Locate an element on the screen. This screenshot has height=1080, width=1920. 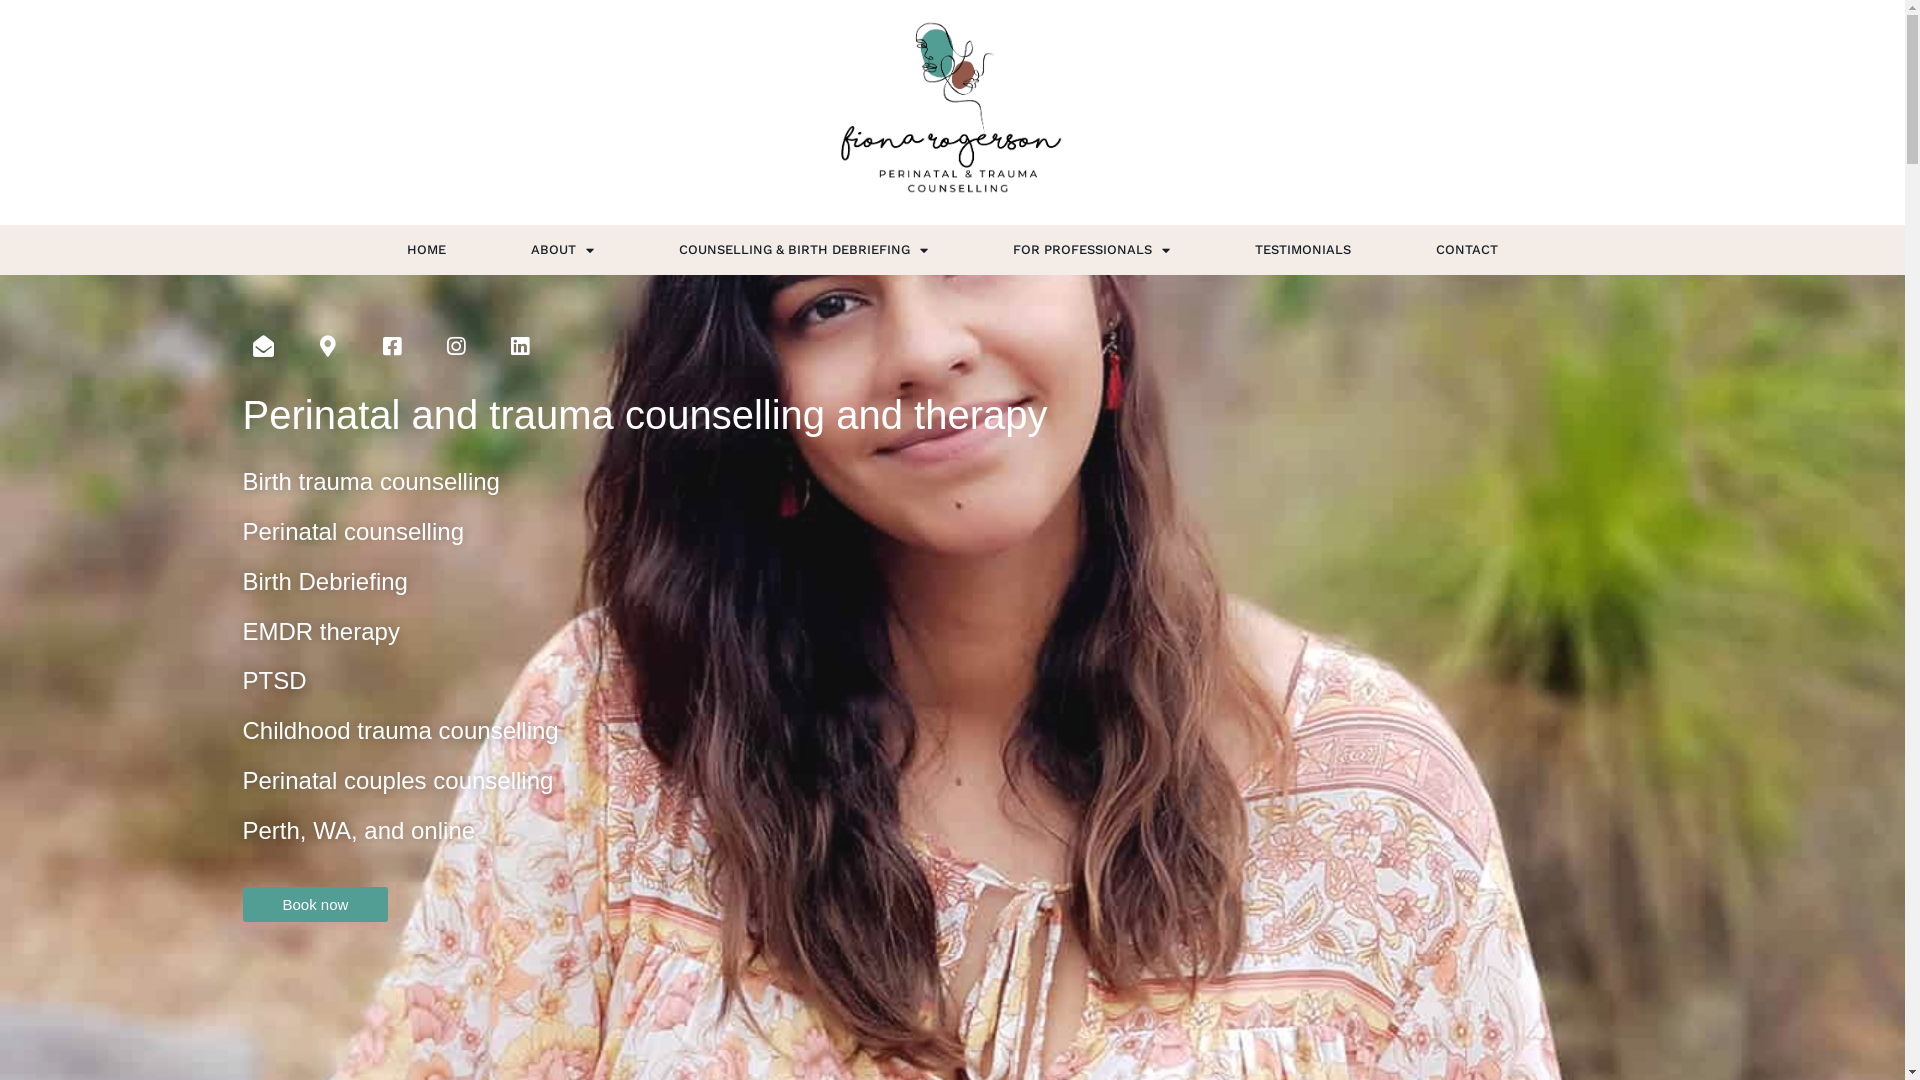
FOR PROFESSIONALS is located at coordinates (1091, 250).